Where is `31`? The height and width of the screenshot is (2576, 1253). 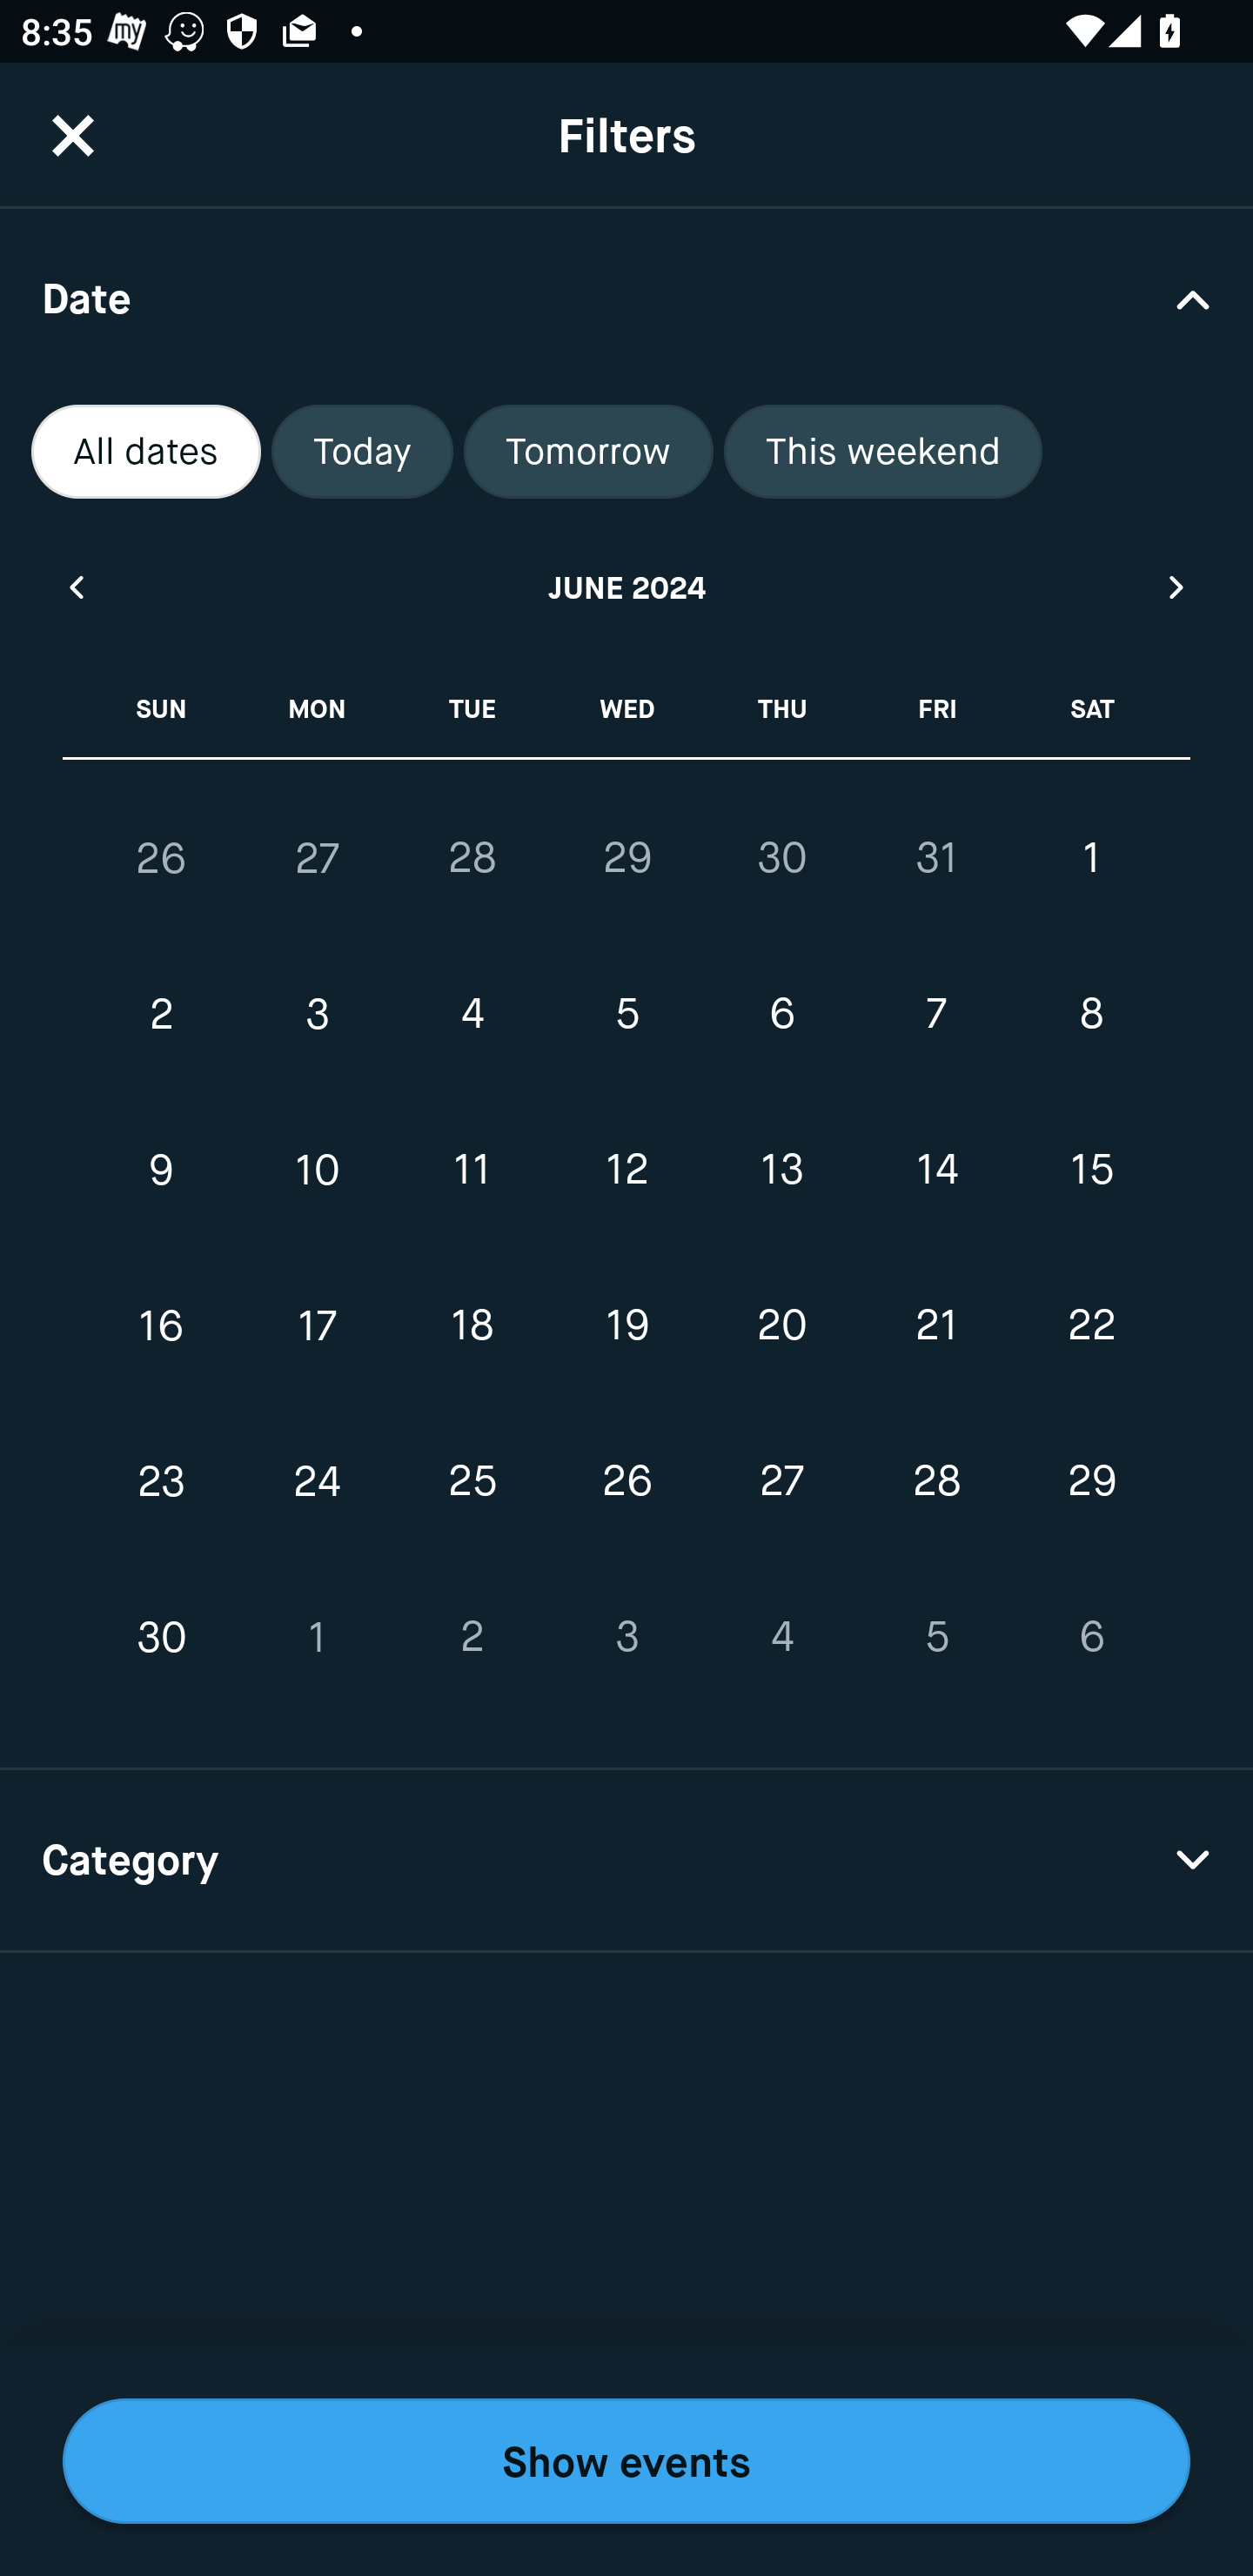
31 is located at coordinates (936, 857).